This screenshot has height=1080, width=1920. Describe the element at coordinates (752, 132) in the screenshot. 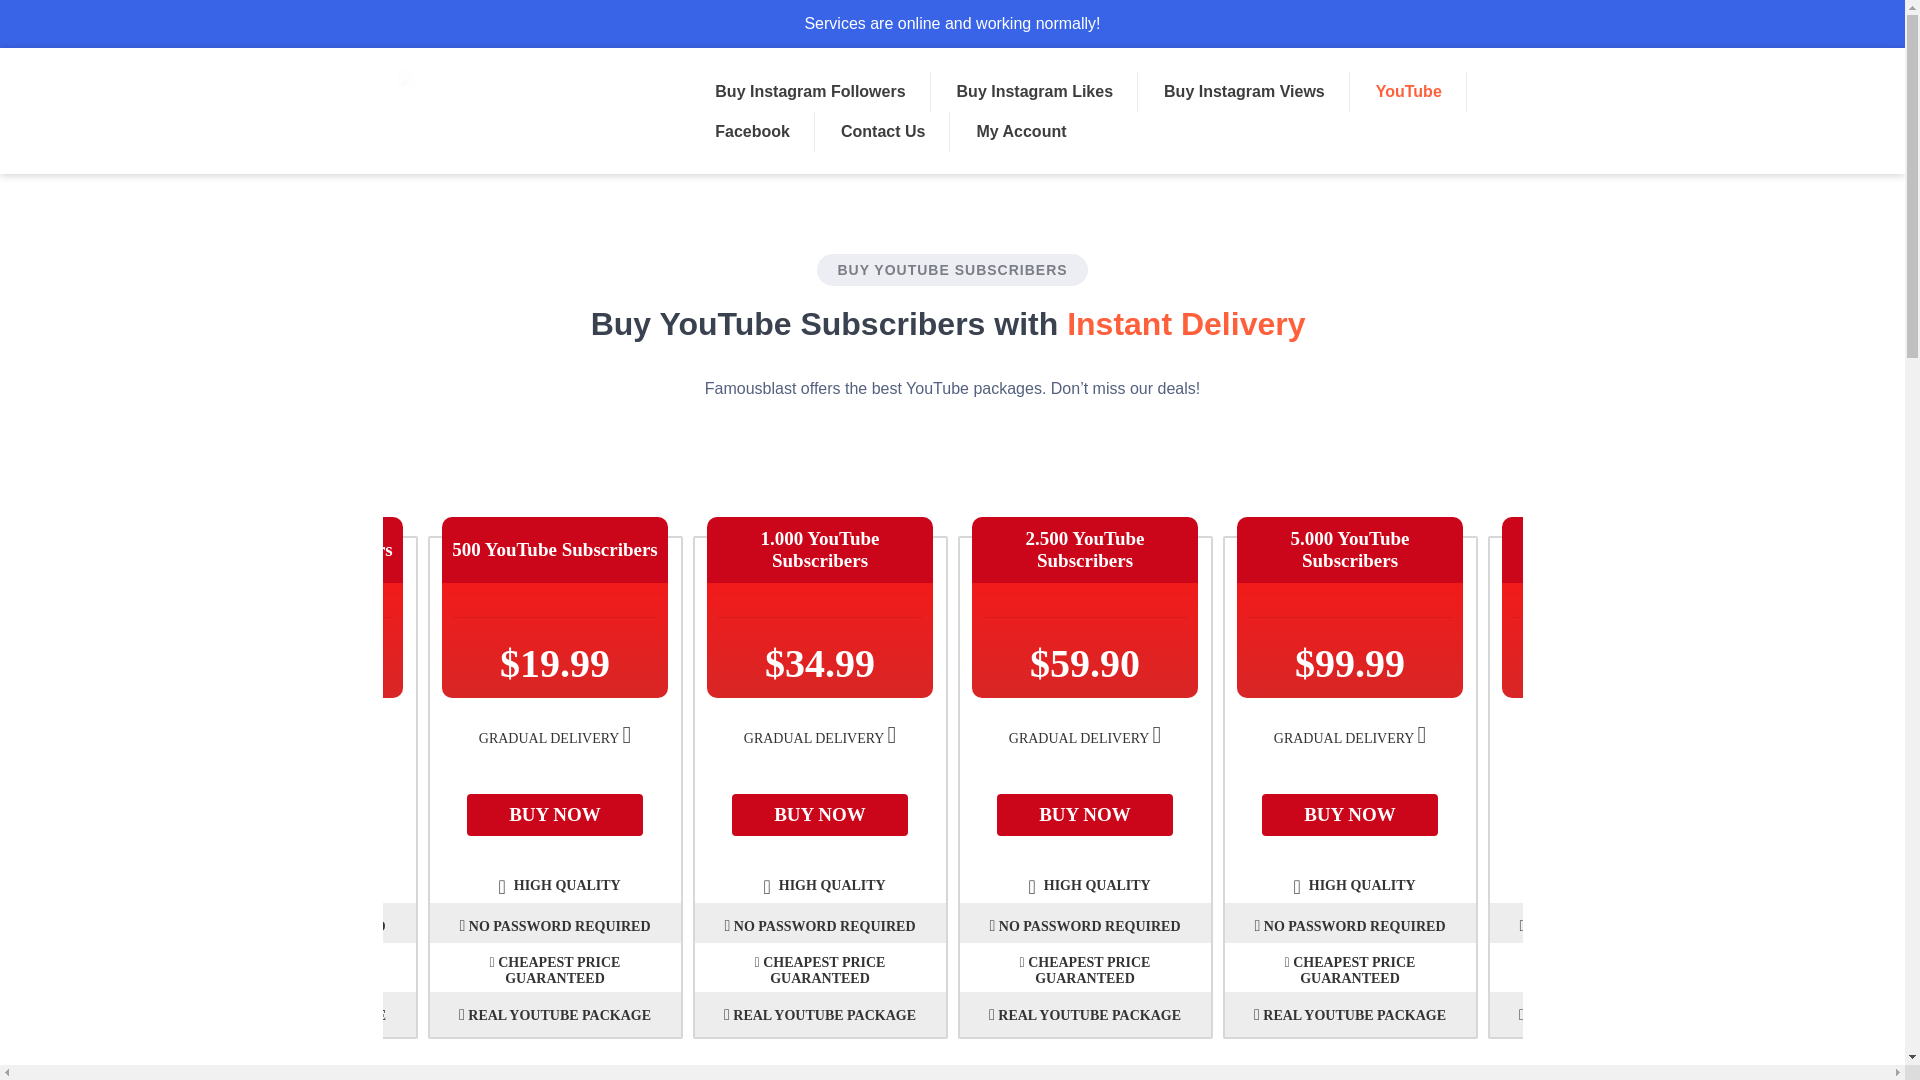

I see `Facebook` at that location.